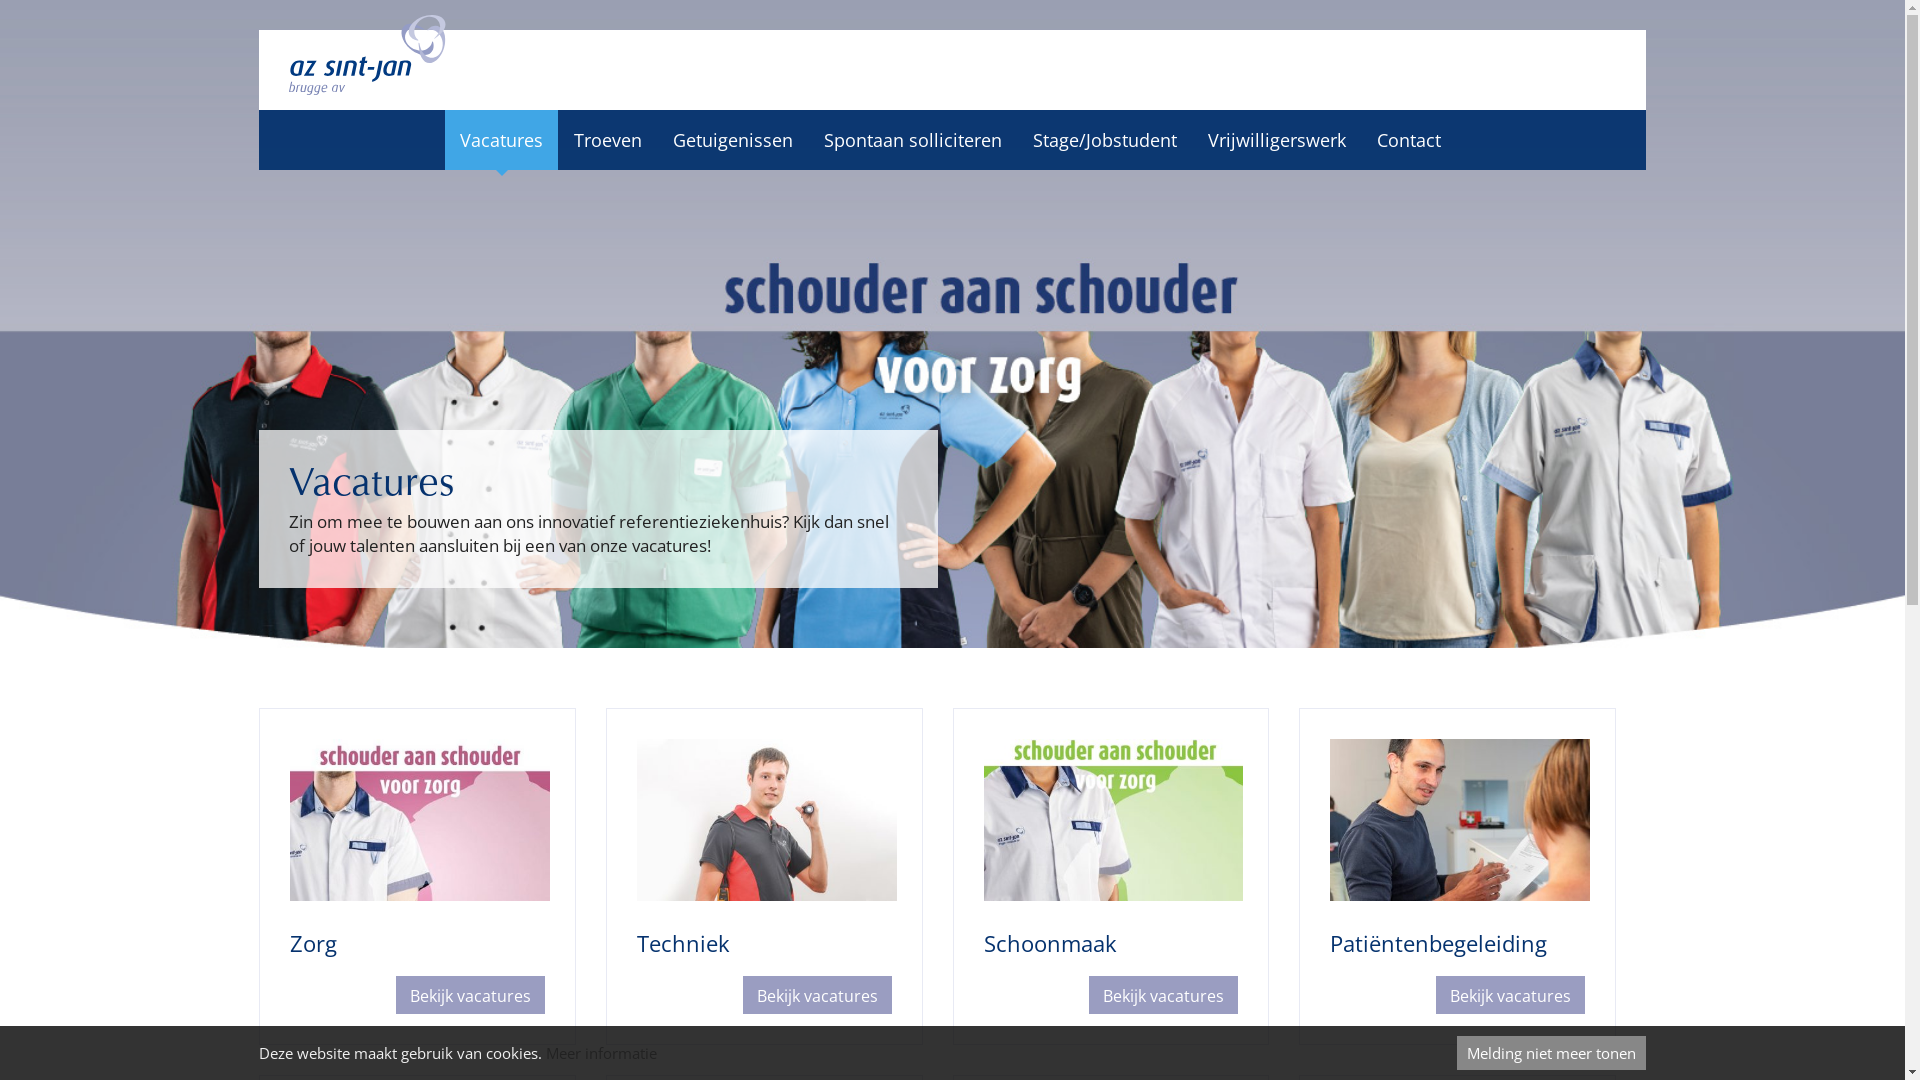  I want to click on Vacatures, so click(500, 140).